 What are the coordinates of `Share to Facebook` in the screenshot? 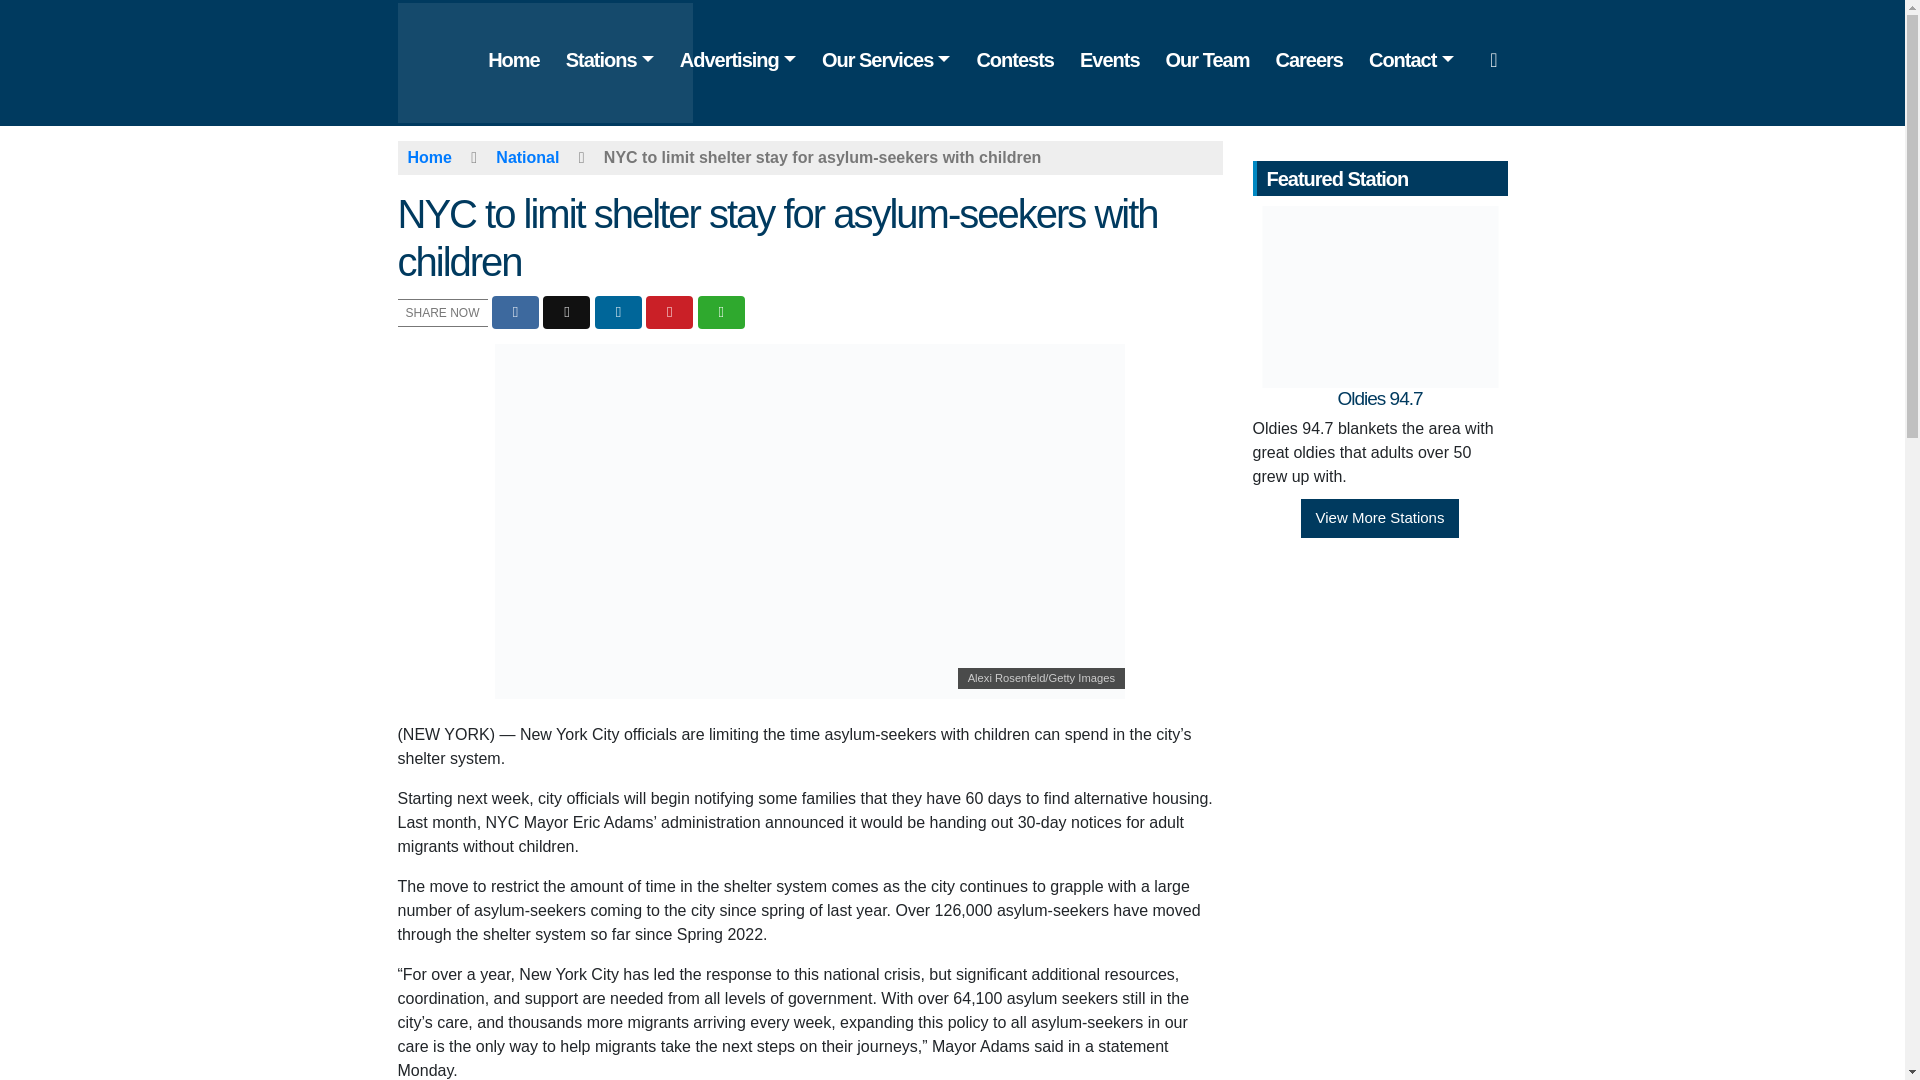 It's located at (515, 312).